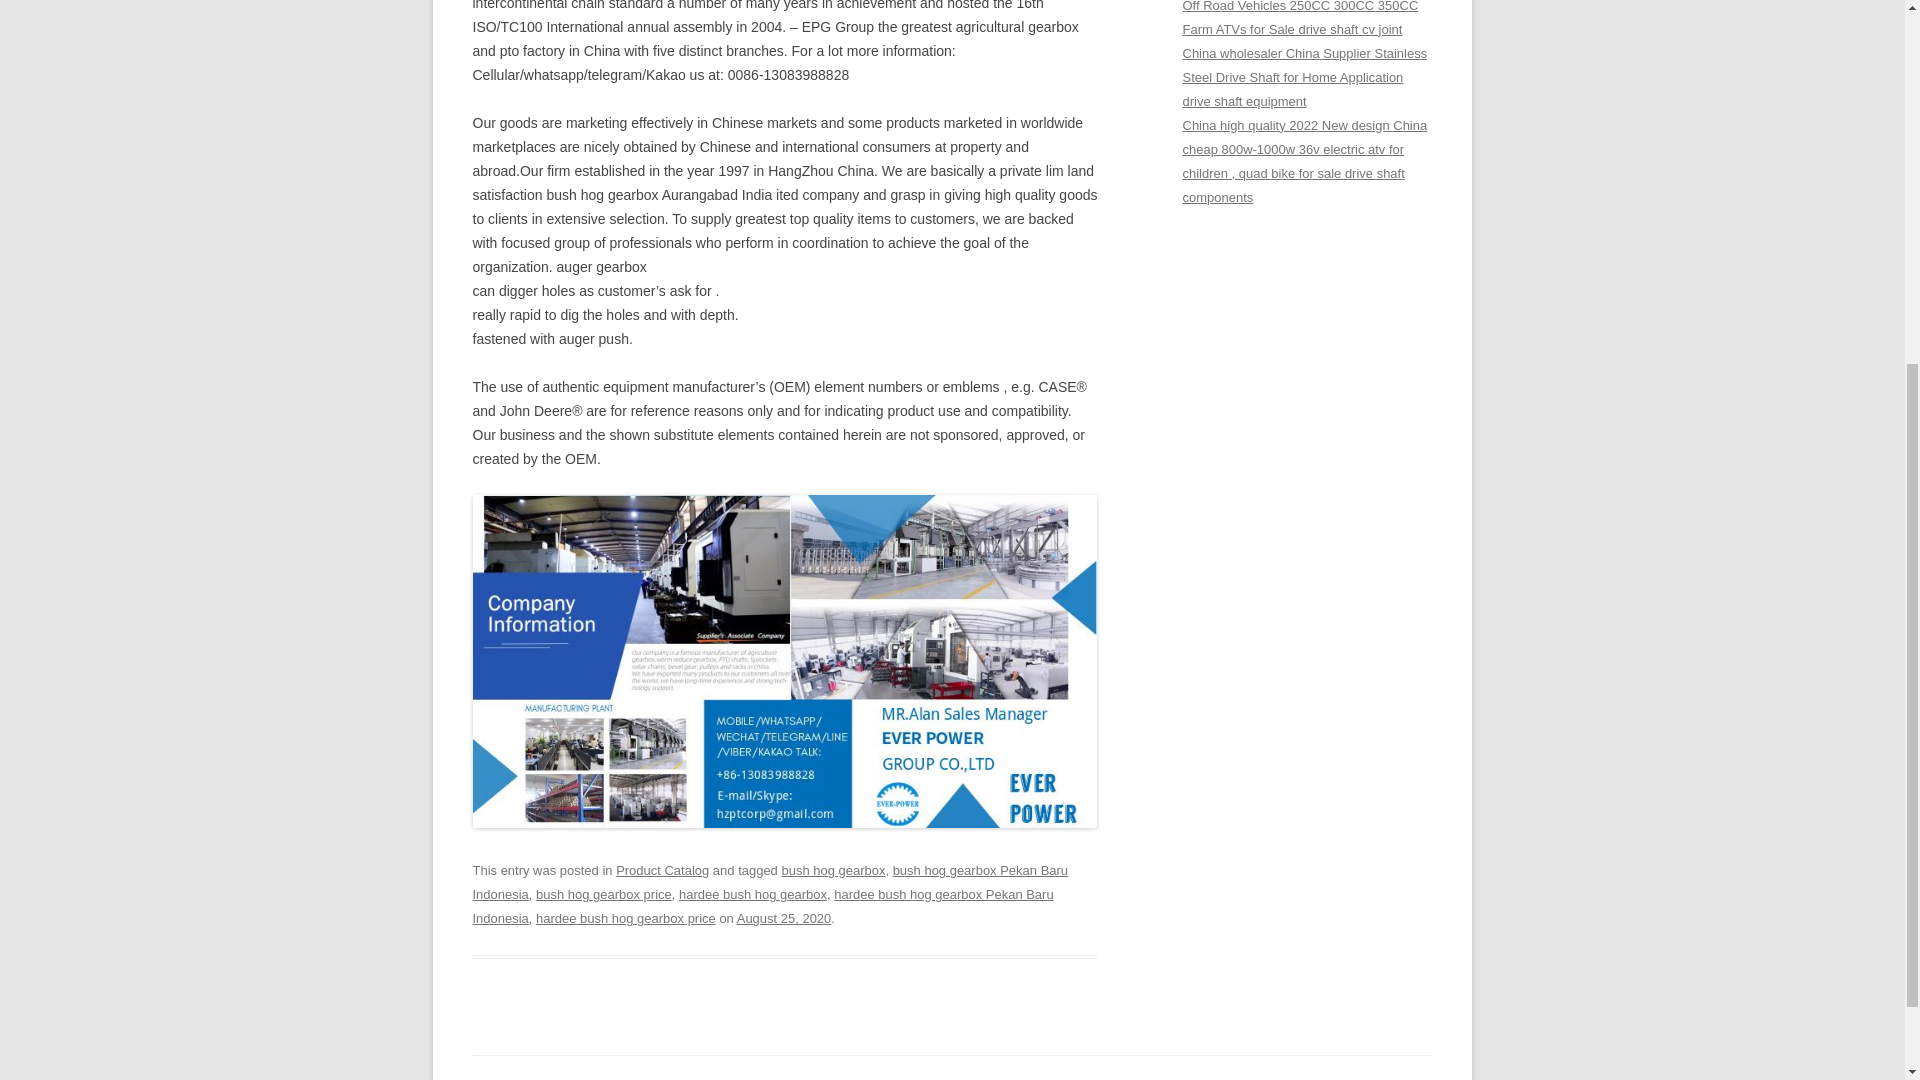 This screenshot has height=1080, width=1920. I want to click on bush hog gearbox, so click(833, 870).